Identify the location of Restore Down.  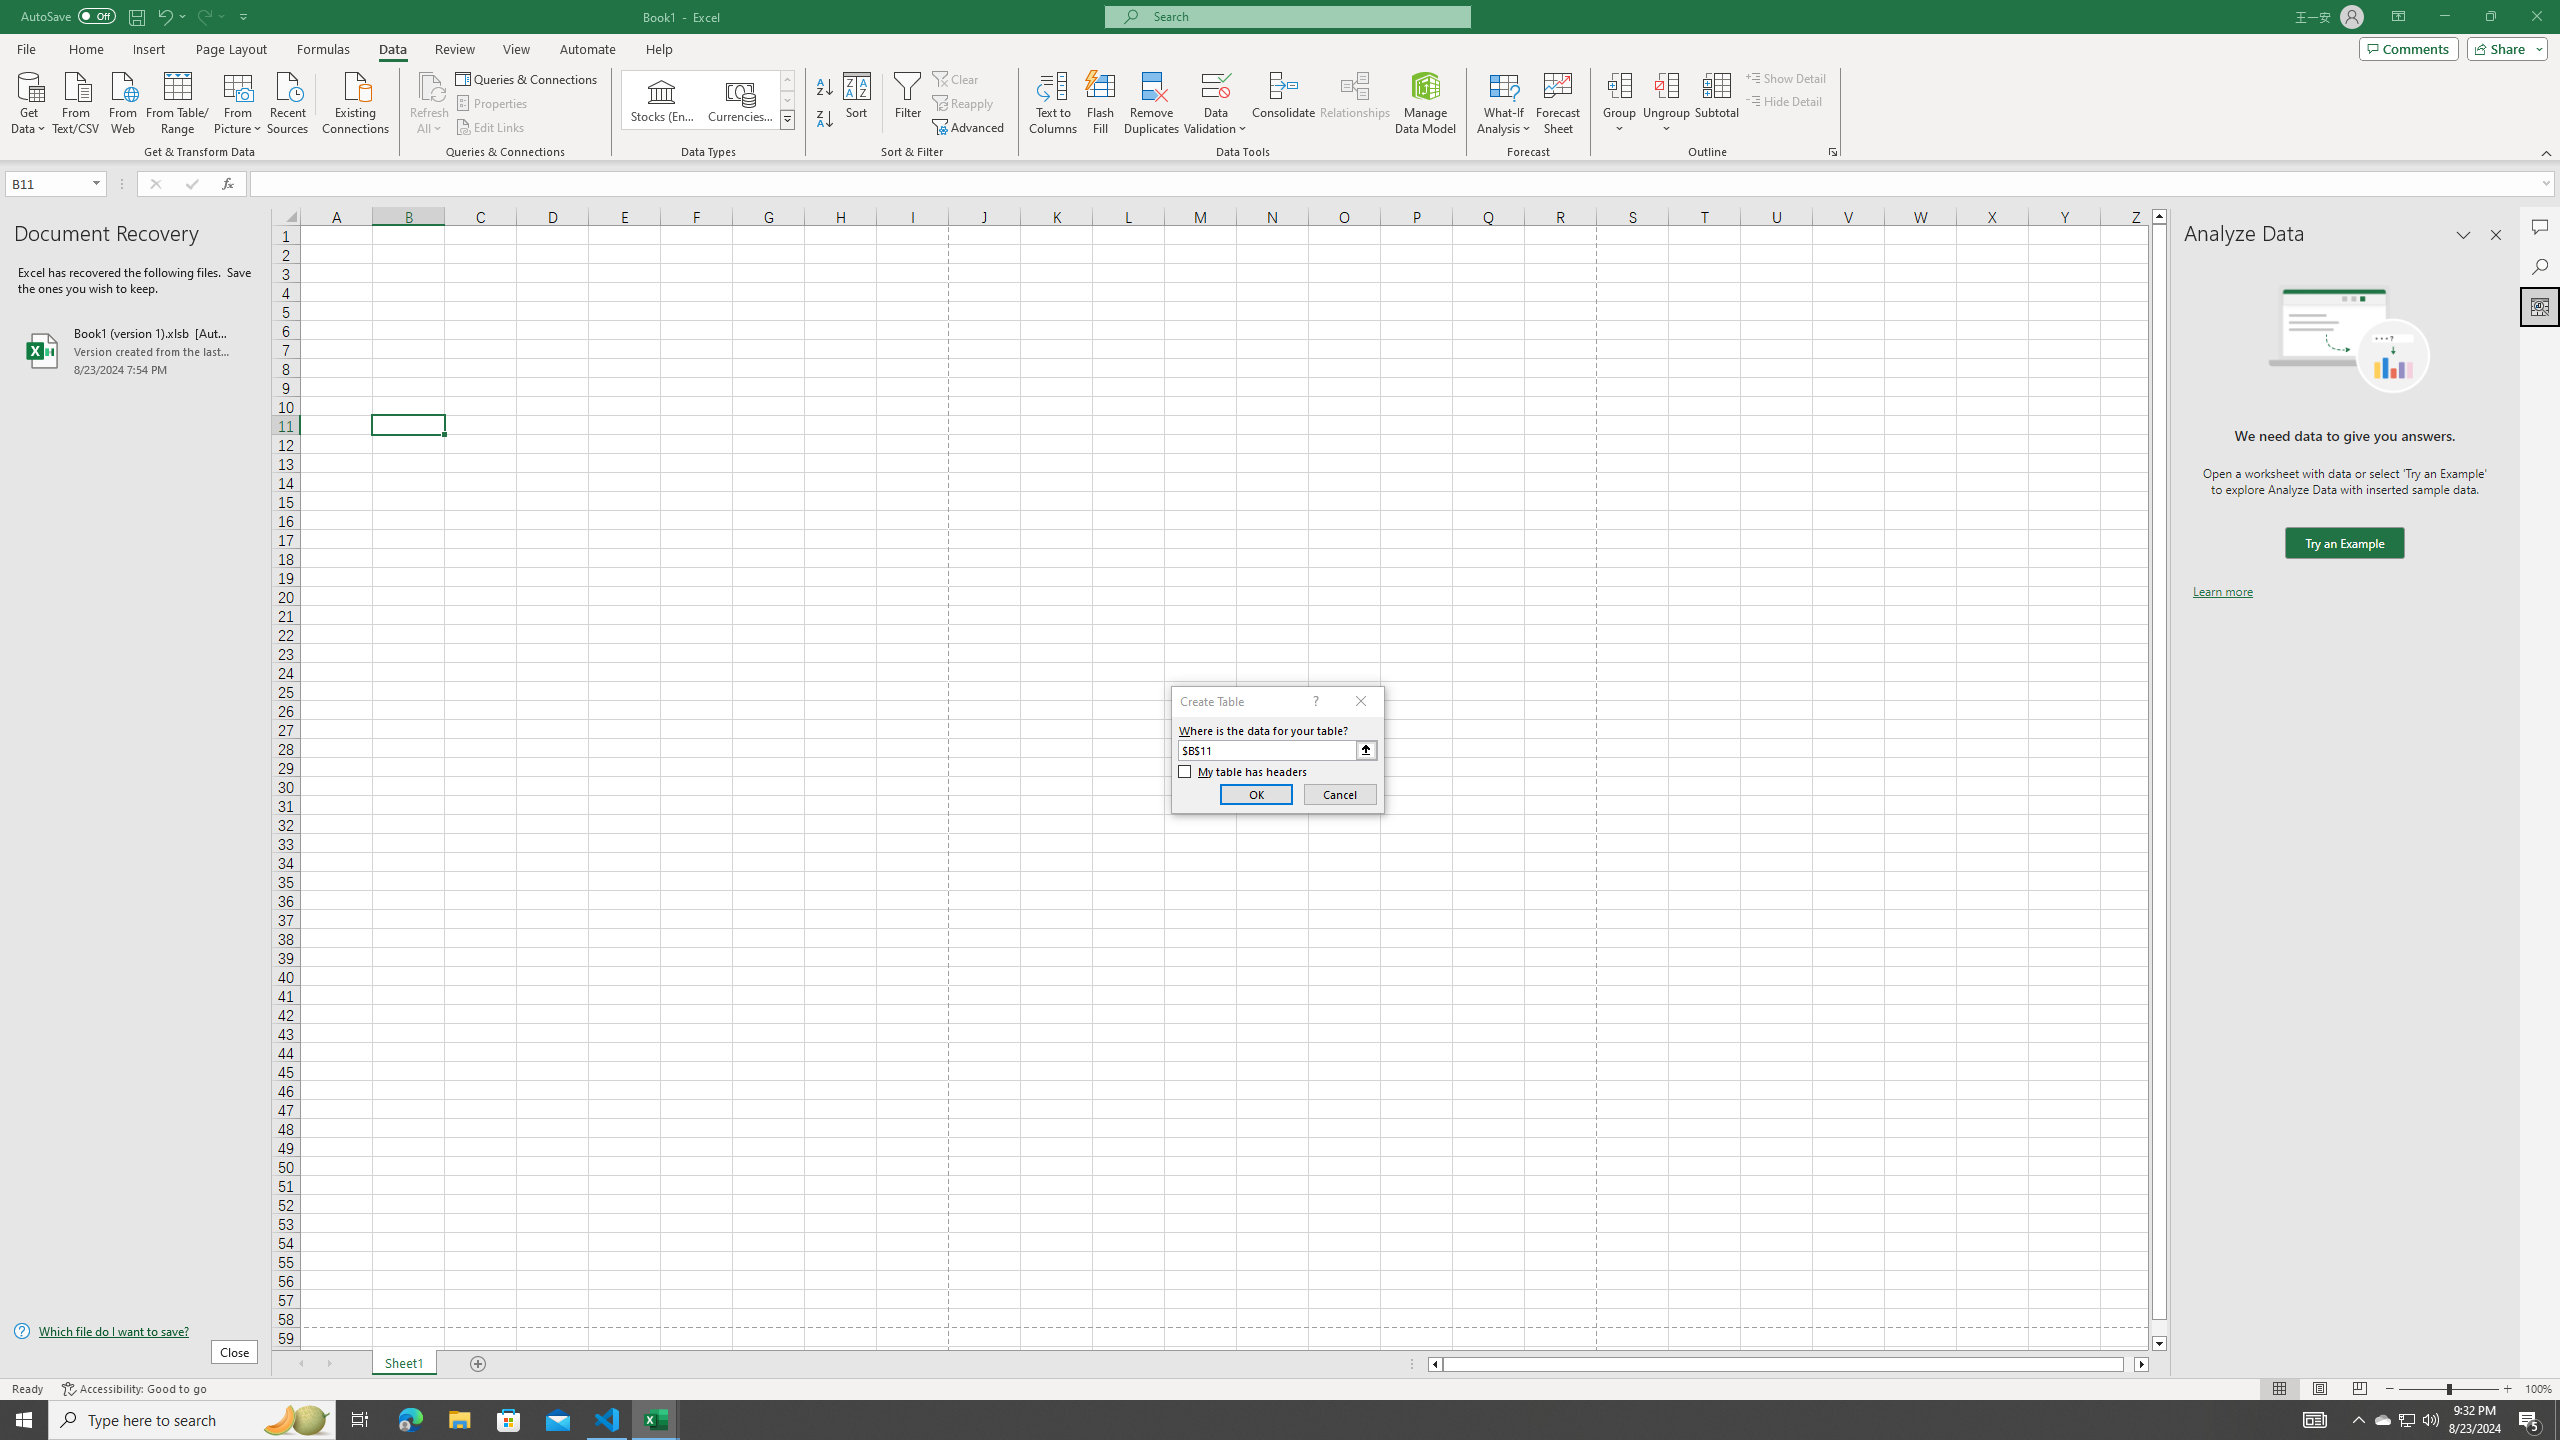
(2490, 17).